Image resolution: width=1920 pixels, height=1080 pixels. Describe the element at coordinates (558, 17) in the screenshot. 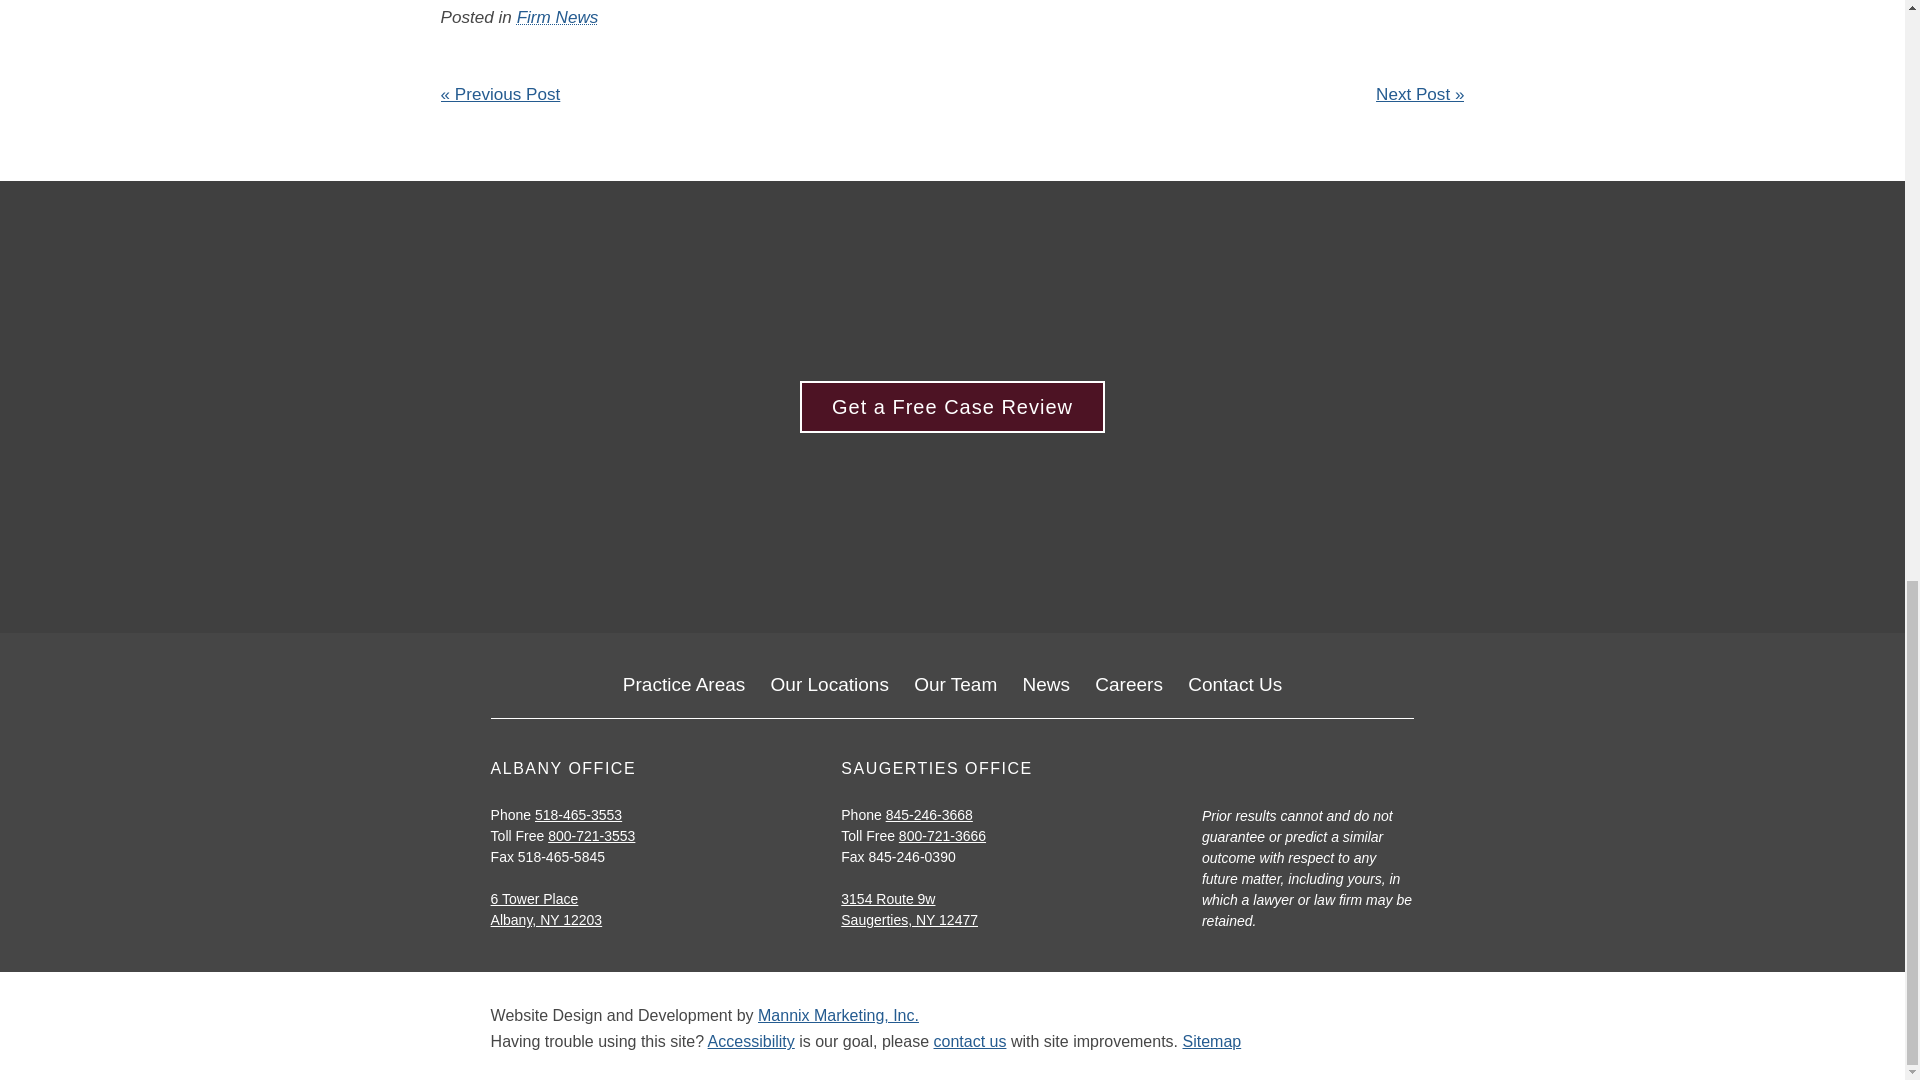

I see `Firm News` at that location.